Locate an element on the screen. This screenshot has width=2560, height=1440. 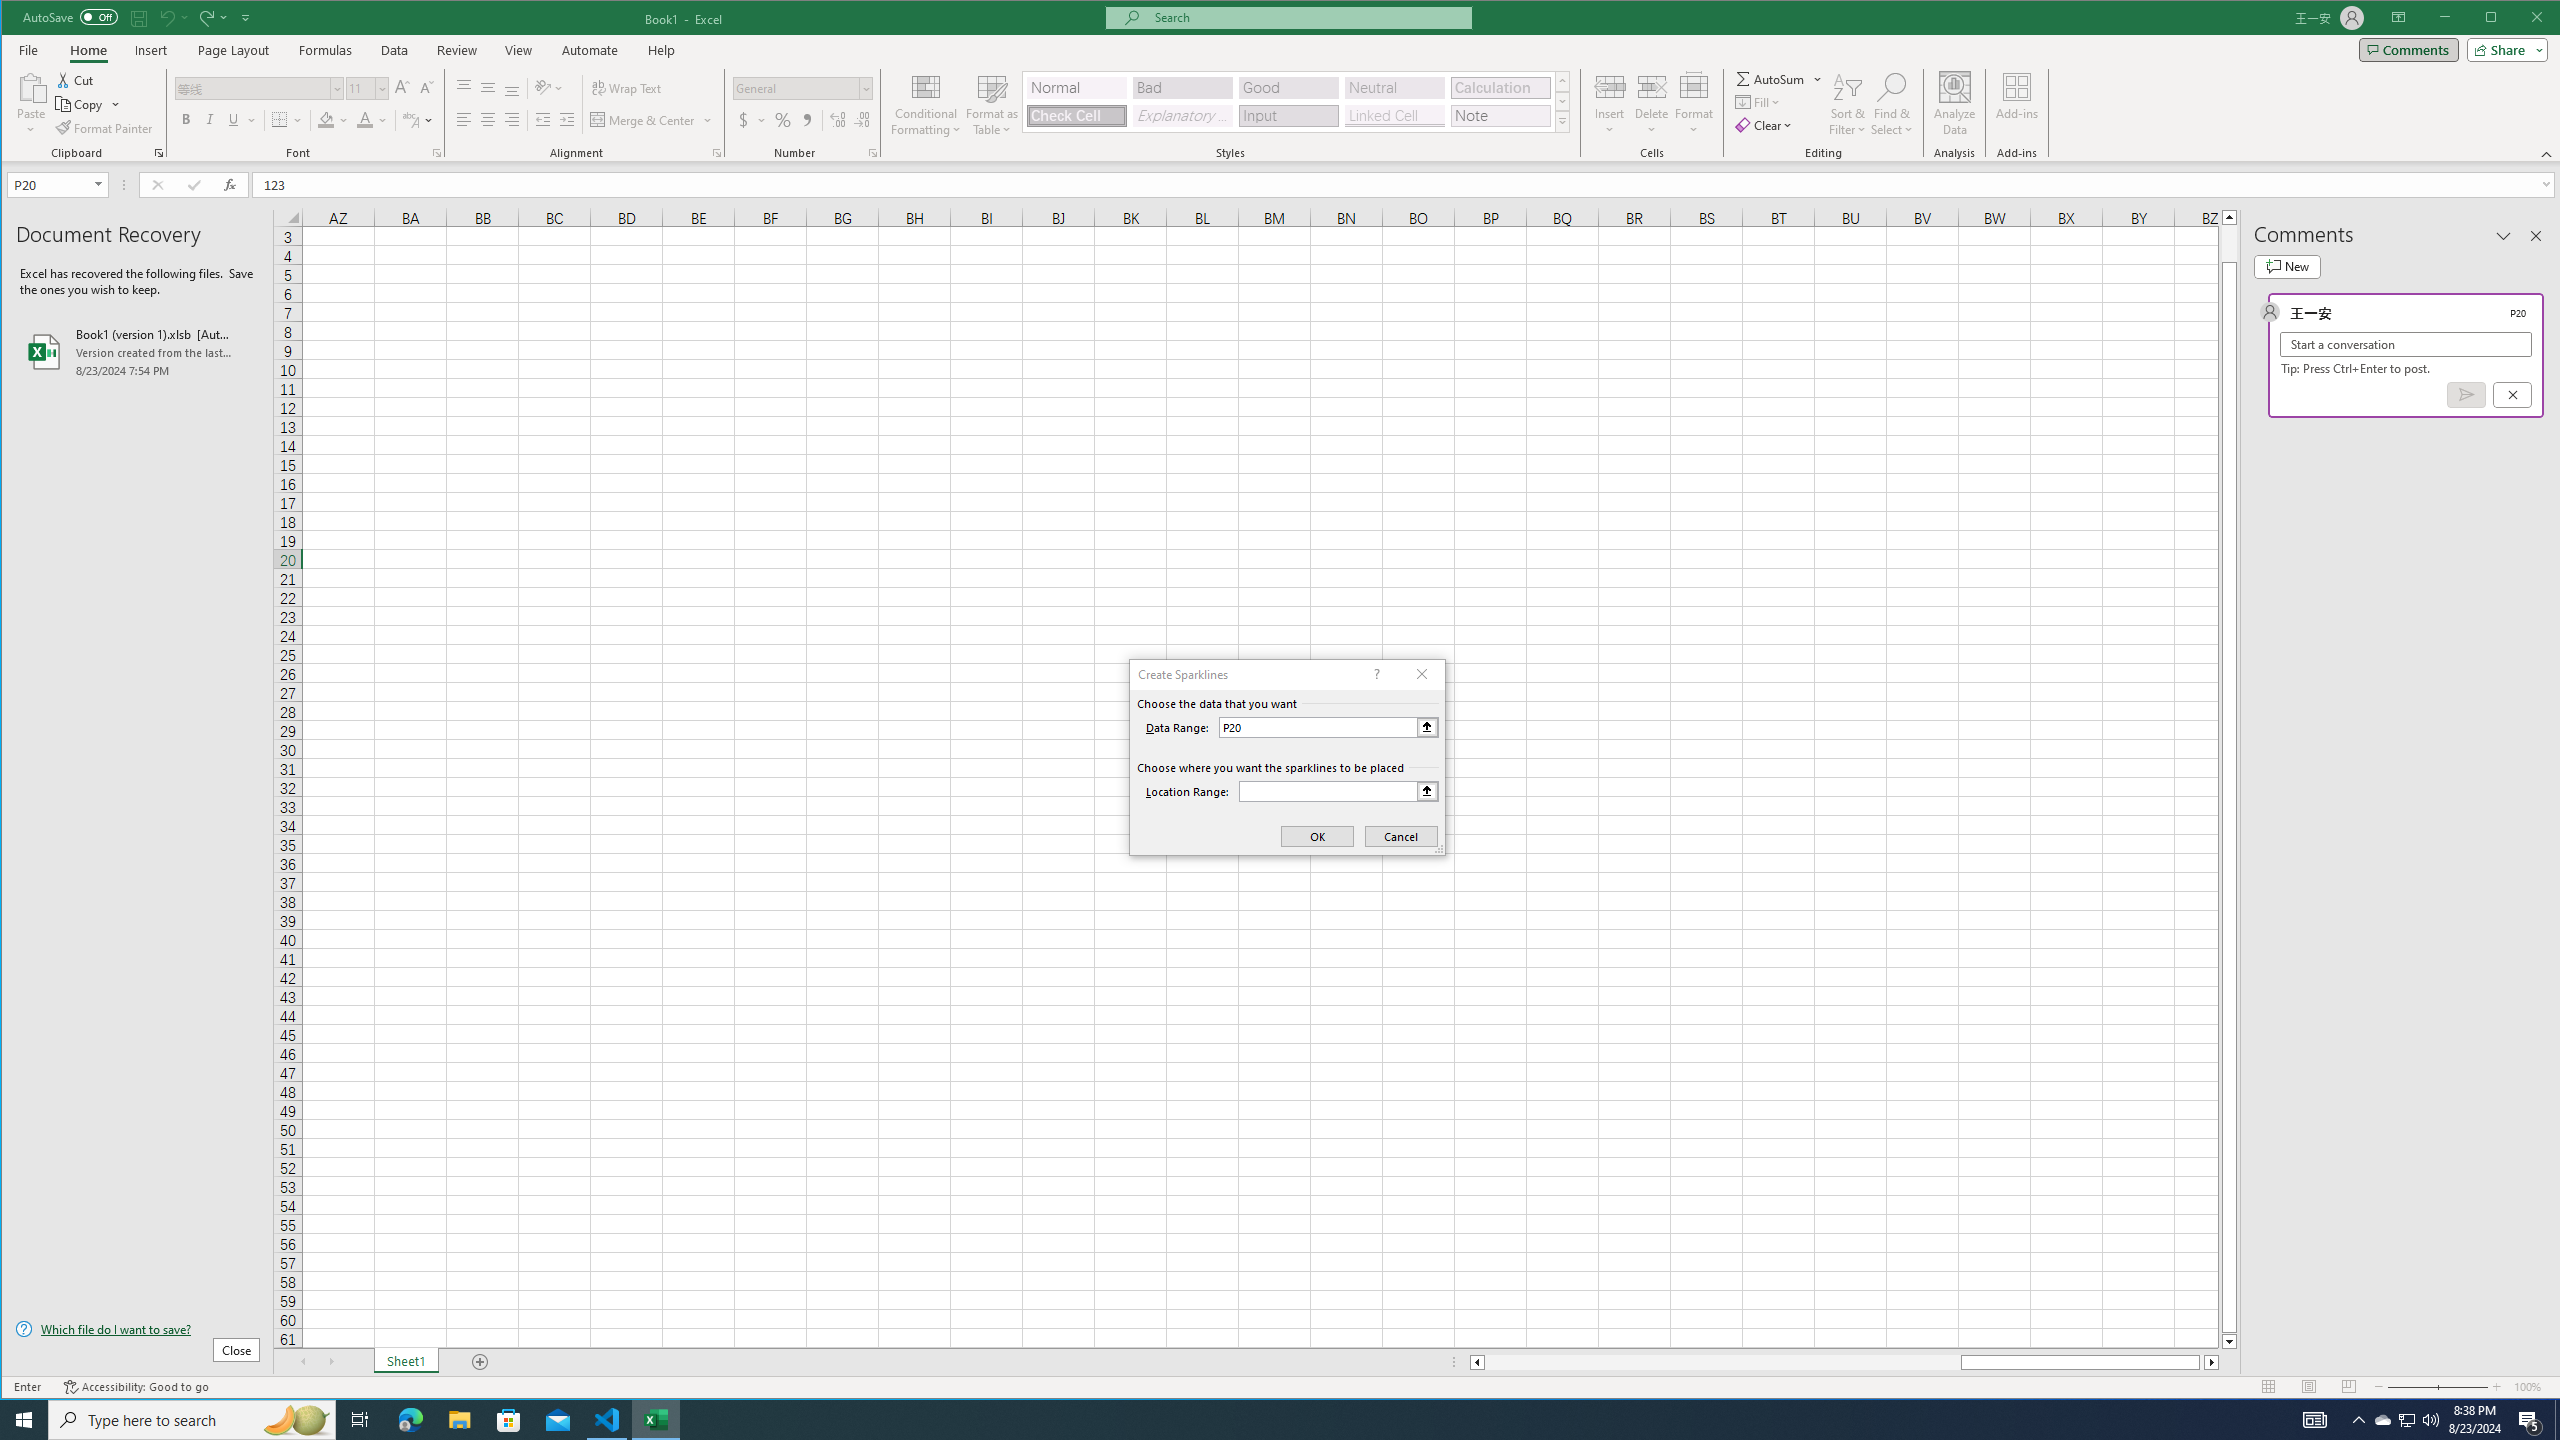
Task Pane Options is located at coordinates (2503, 236).